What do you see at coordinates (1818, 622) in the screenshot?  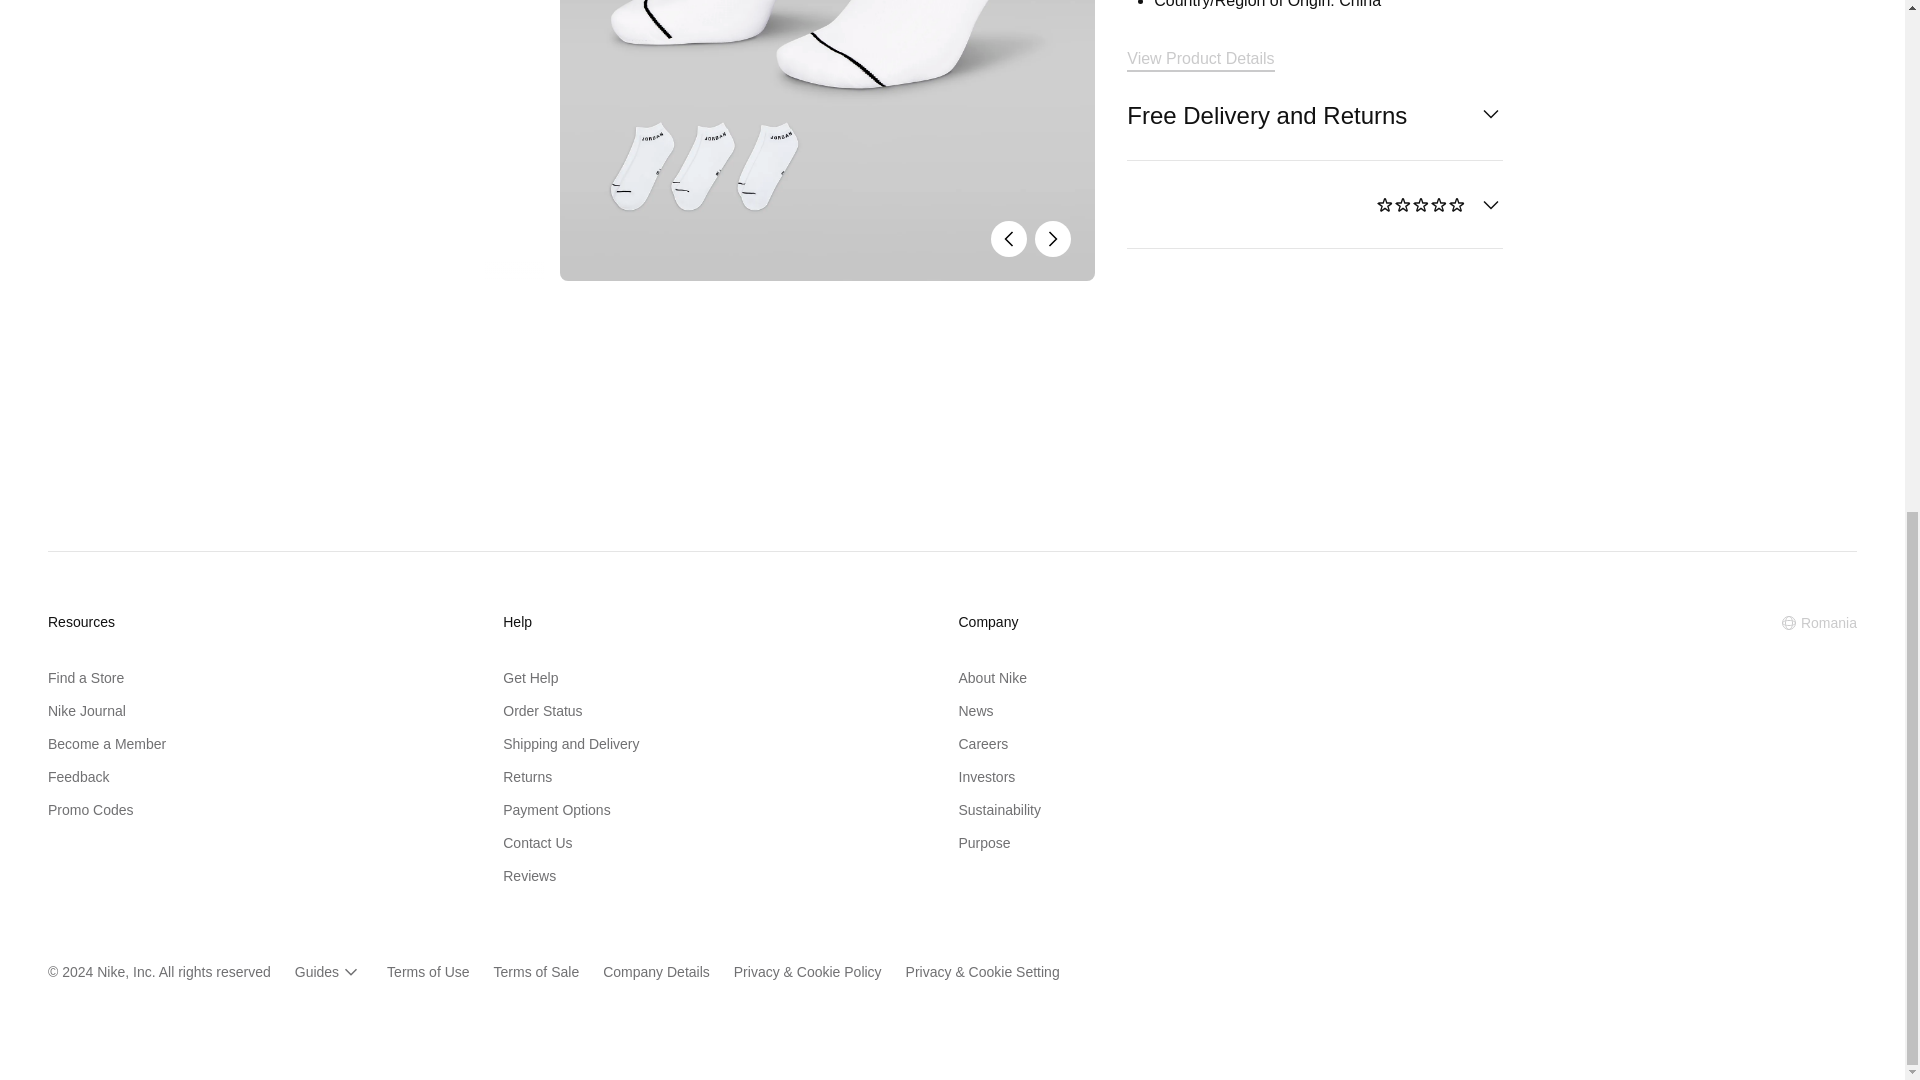 I see `Selected Location: Romania` at bounding box center [1818, 622].